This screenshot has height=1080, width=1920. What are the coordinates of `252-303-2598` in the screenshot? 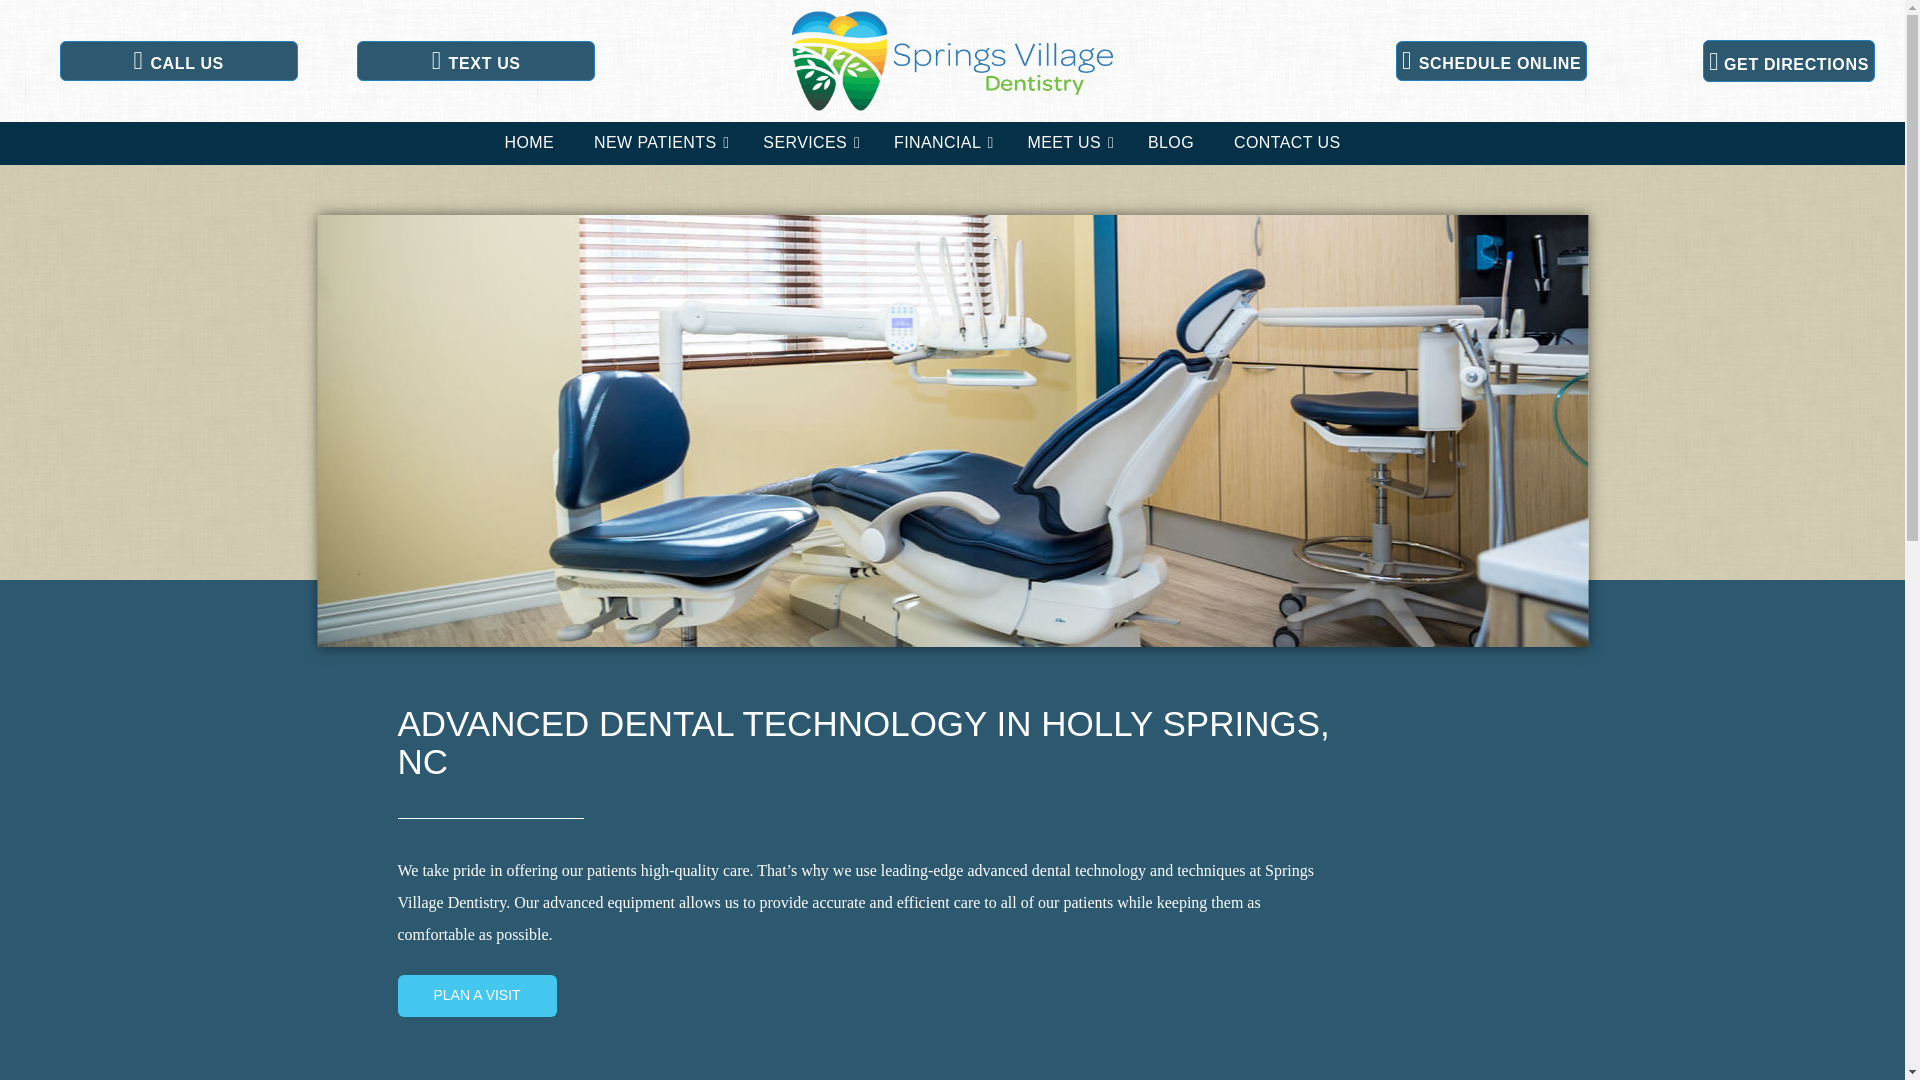 It's located at (178, 61).